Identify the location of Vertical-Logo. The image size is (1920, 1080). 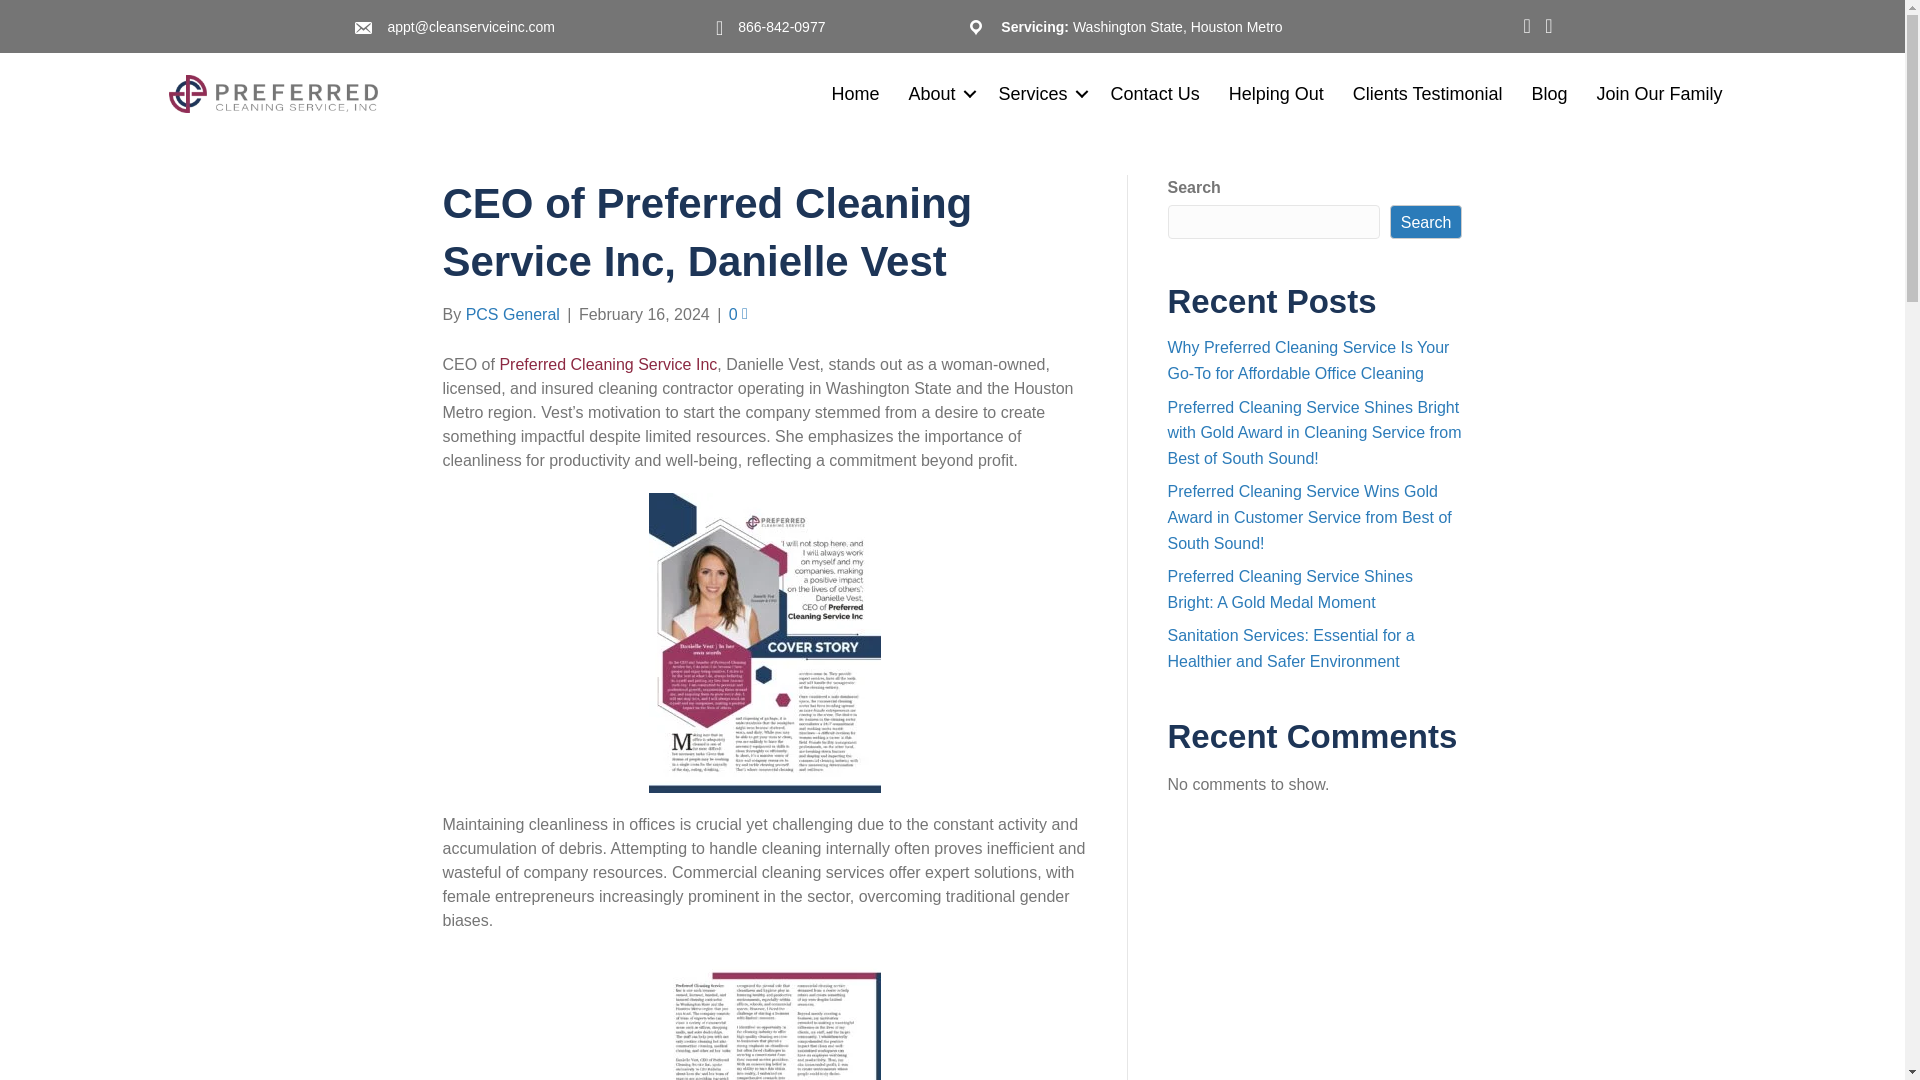
(272, 94).